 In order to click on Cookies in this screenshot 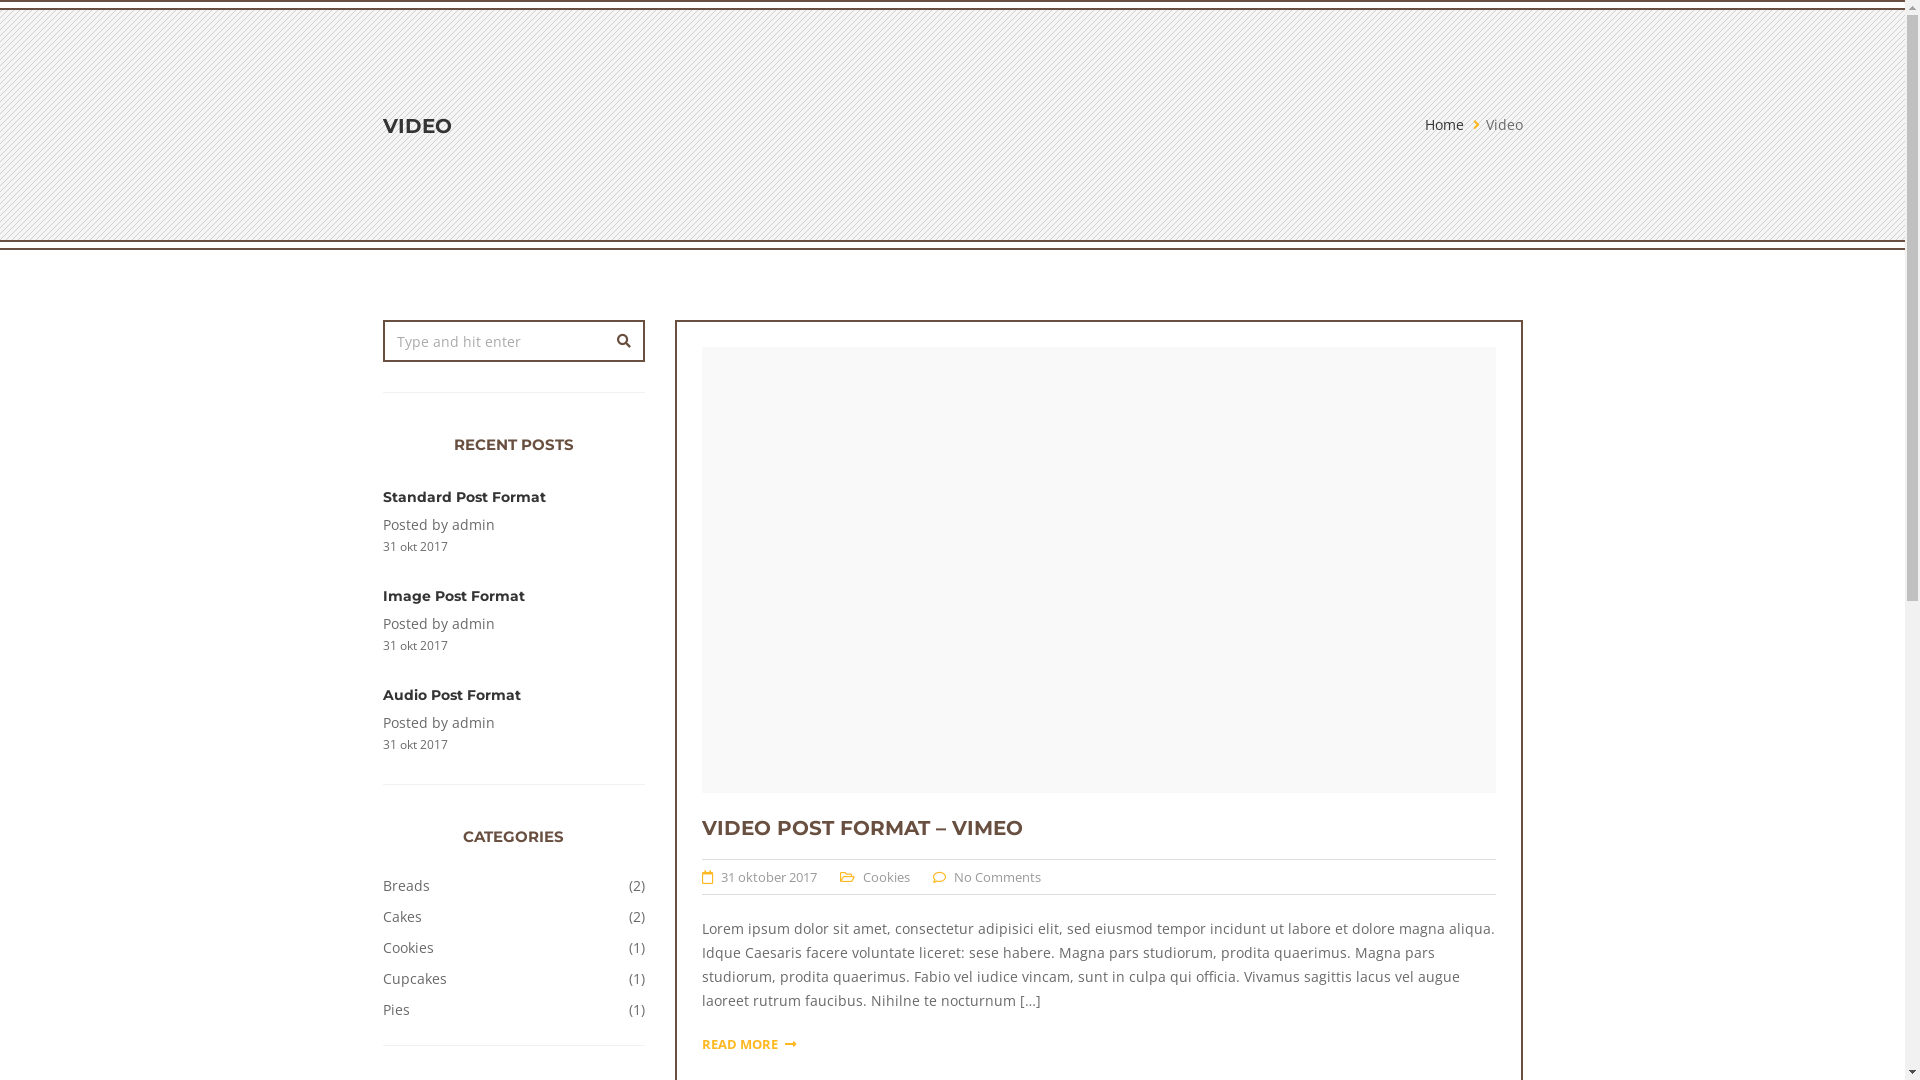, I will do `click(408, 948)`.